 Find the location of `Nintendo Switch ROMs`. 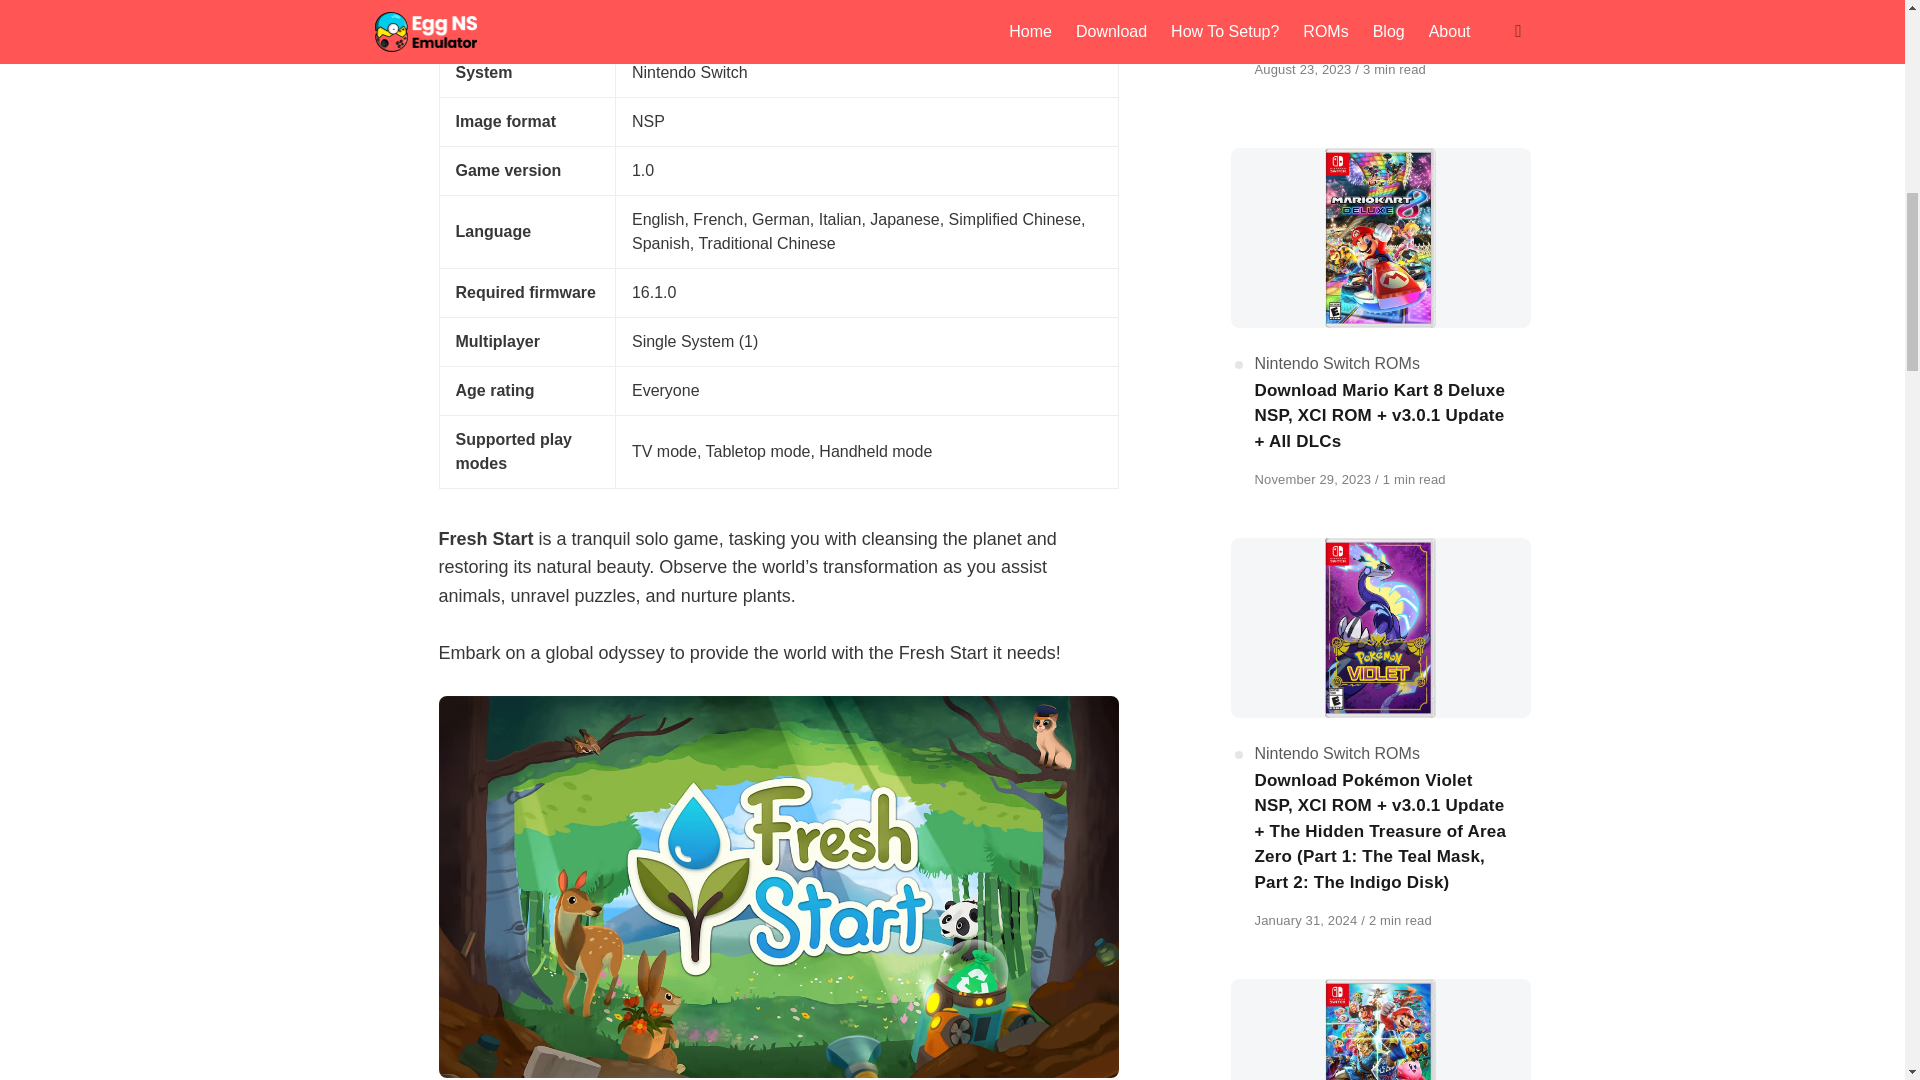

Nintendo Switch ROMs is located at coordinates (1336, 754).